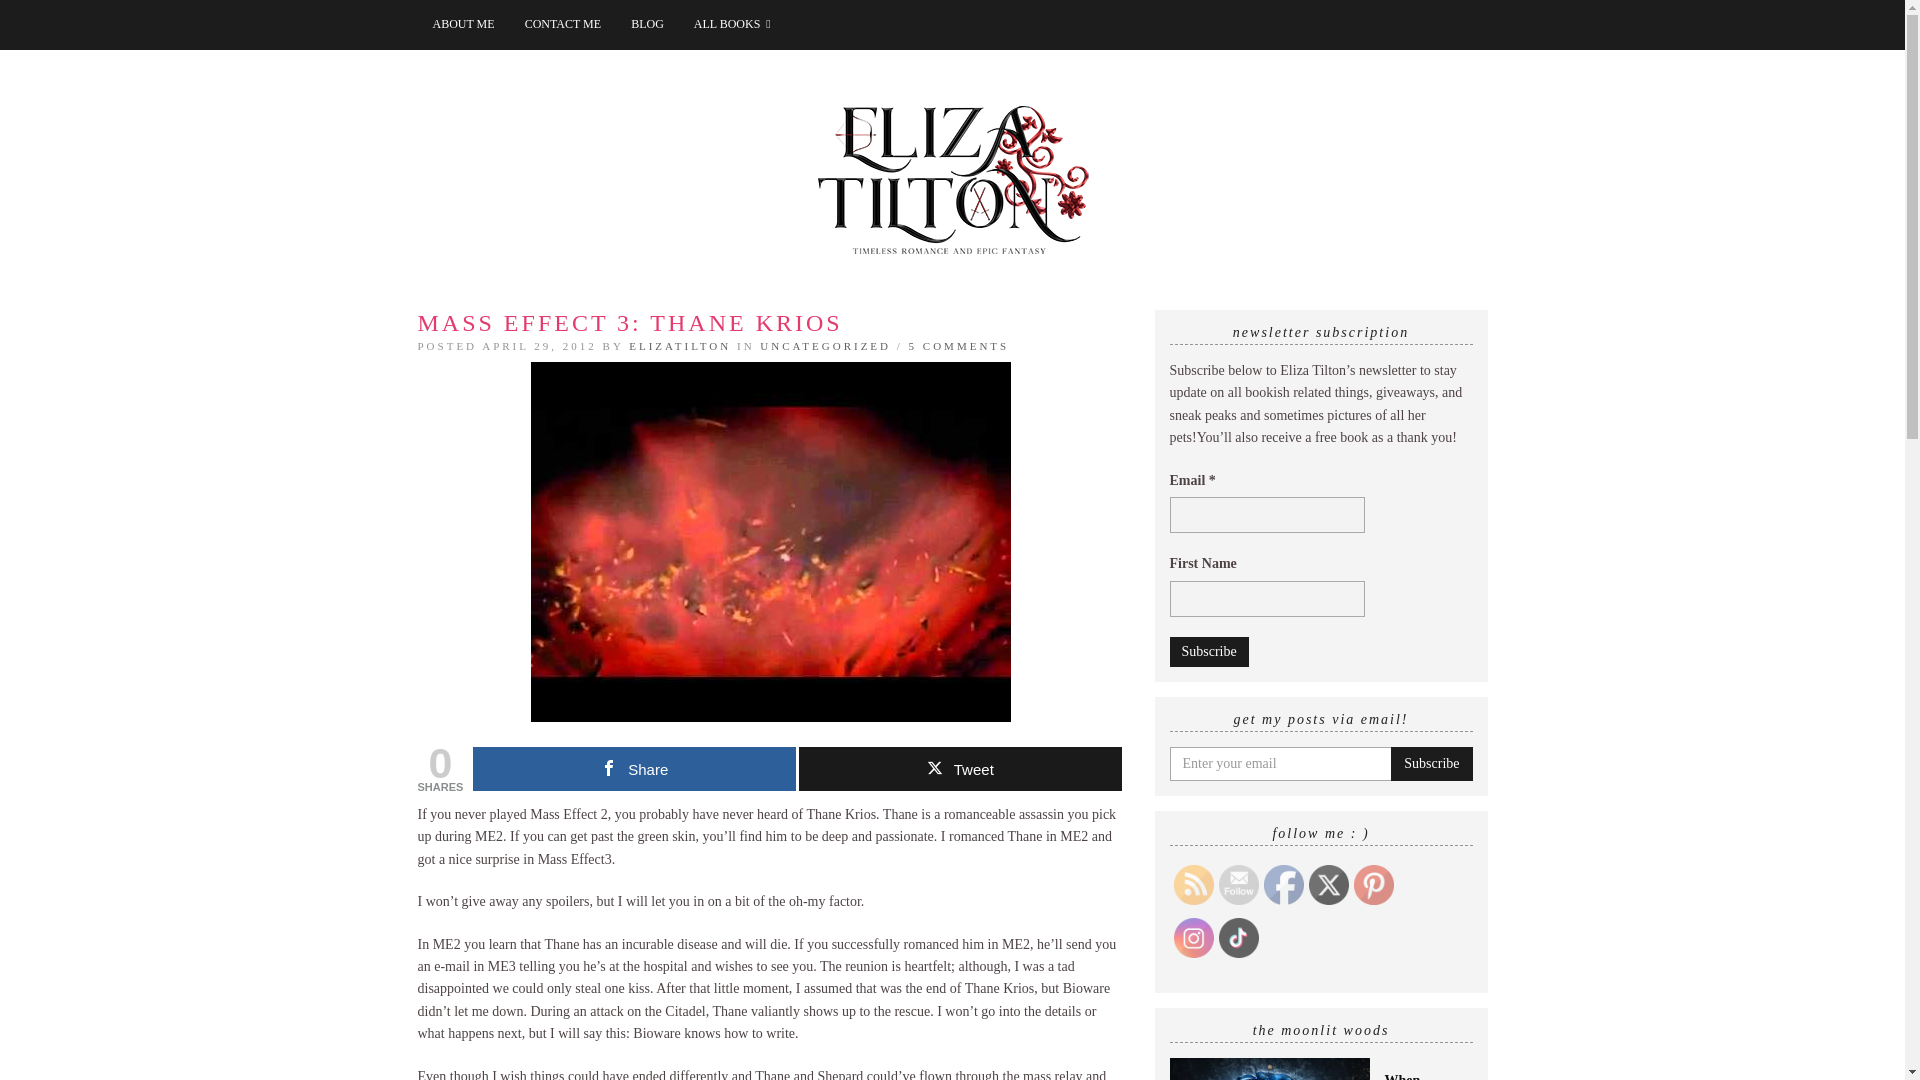 Image resolution: width=1920 pixels, height=1080 pixels. I want to click on 5 COMMENTS, so click(958, 346).